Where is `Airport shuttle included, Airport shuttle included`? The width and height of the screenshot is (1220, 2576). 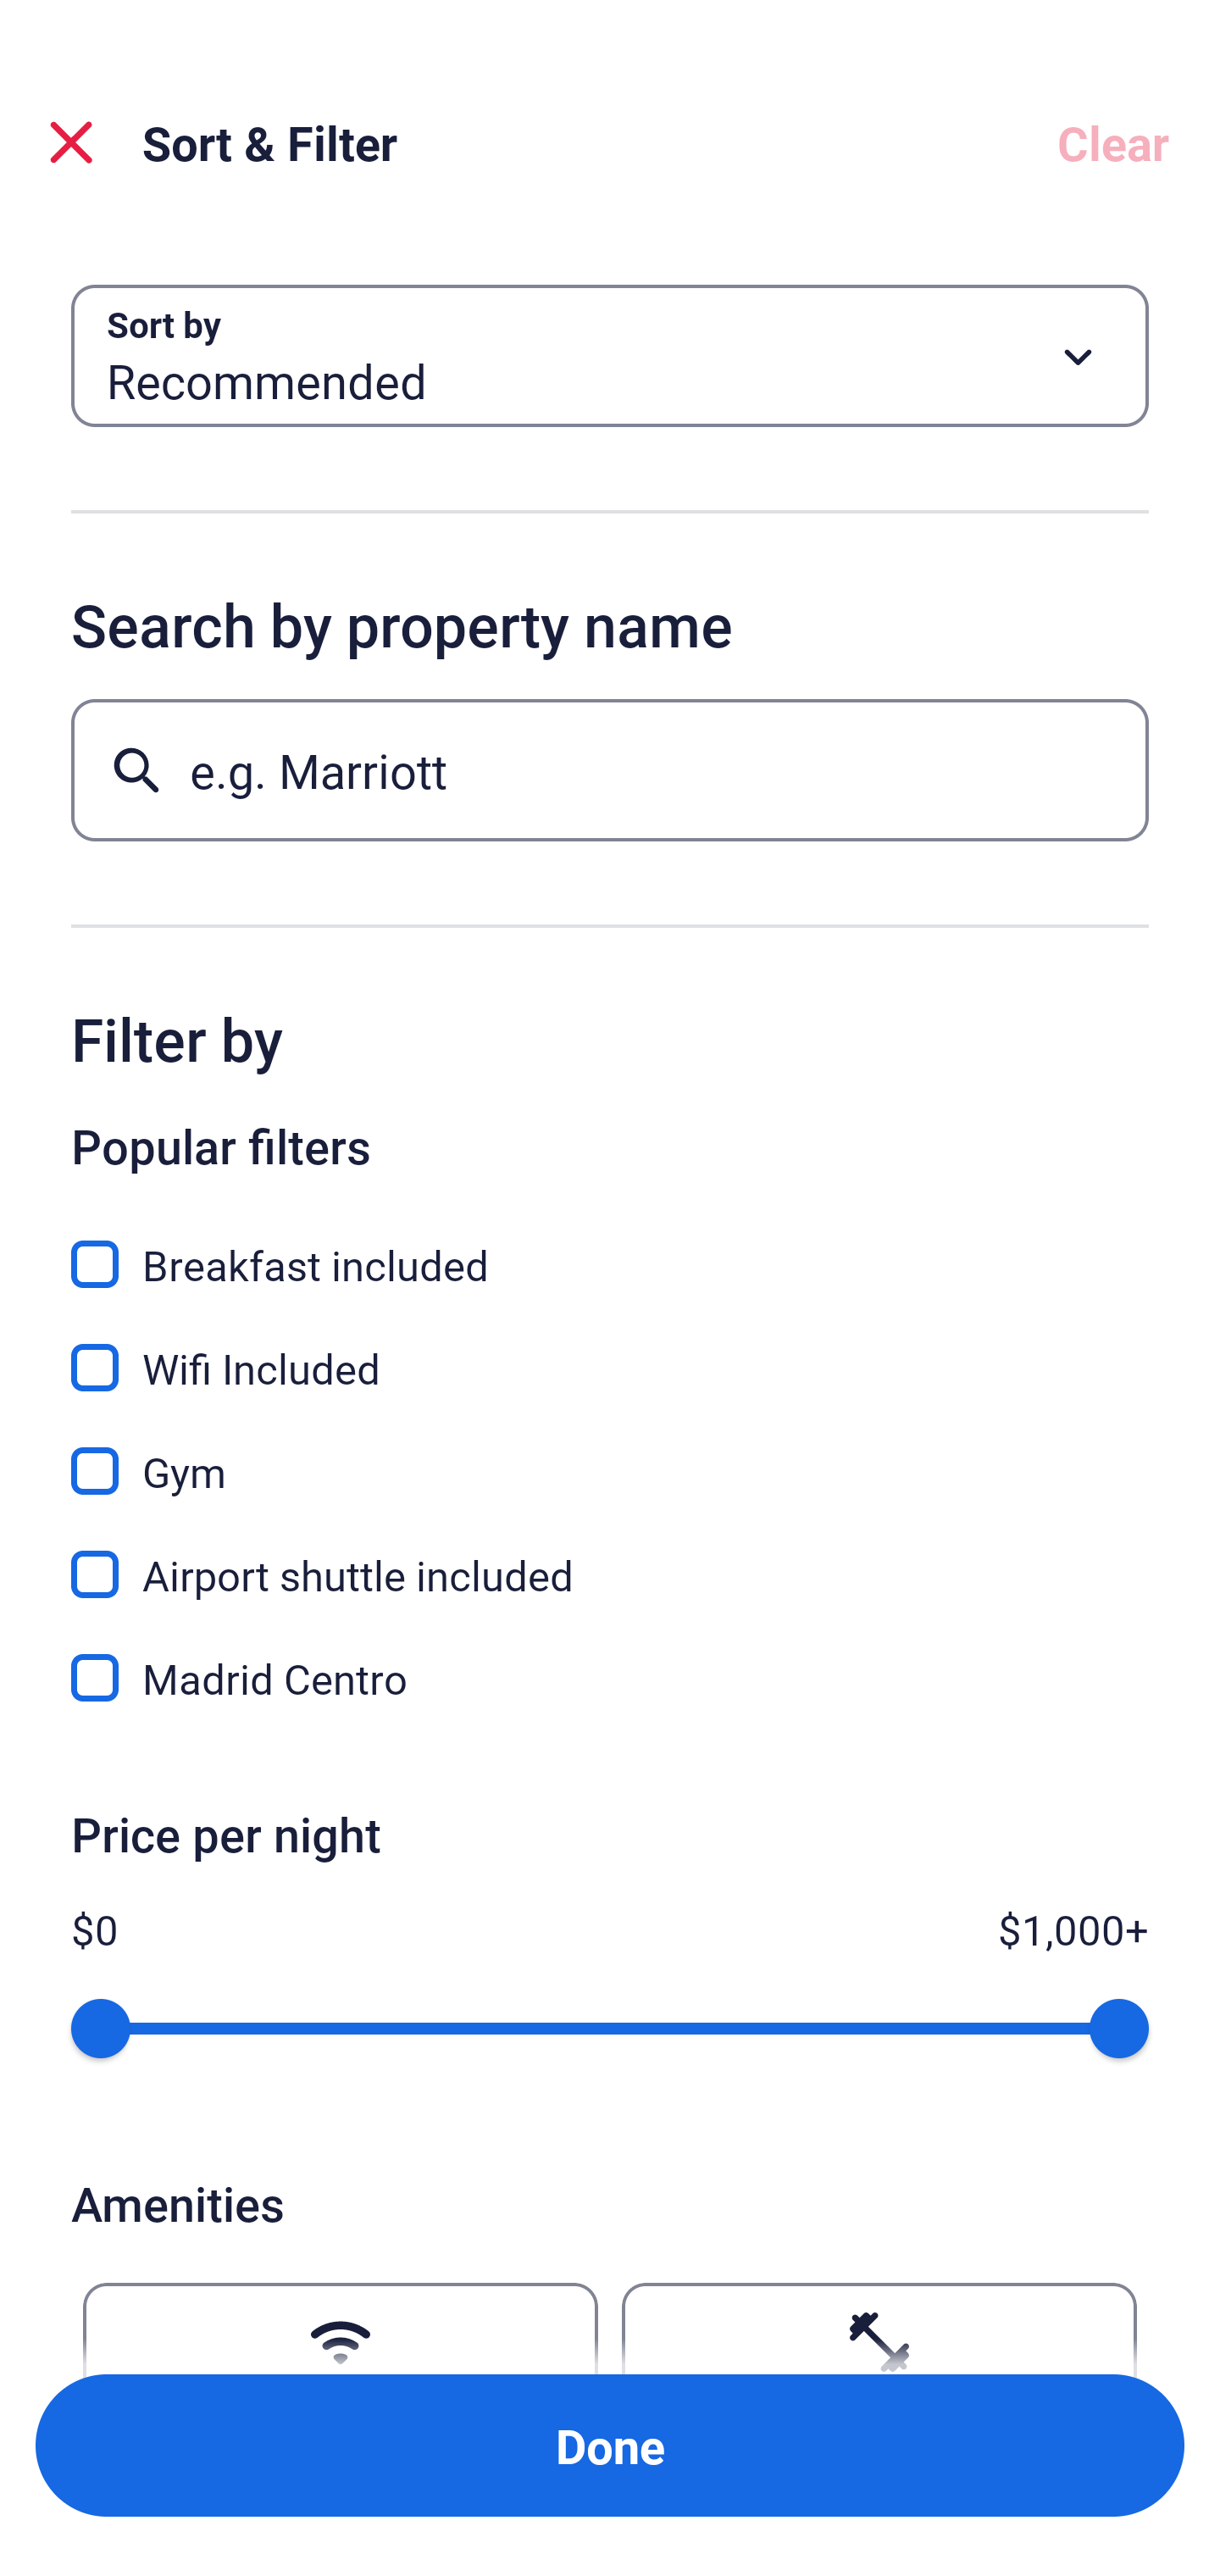
Airport shuttle included, Airport shuttle included is located at coordinates (610, 1556).